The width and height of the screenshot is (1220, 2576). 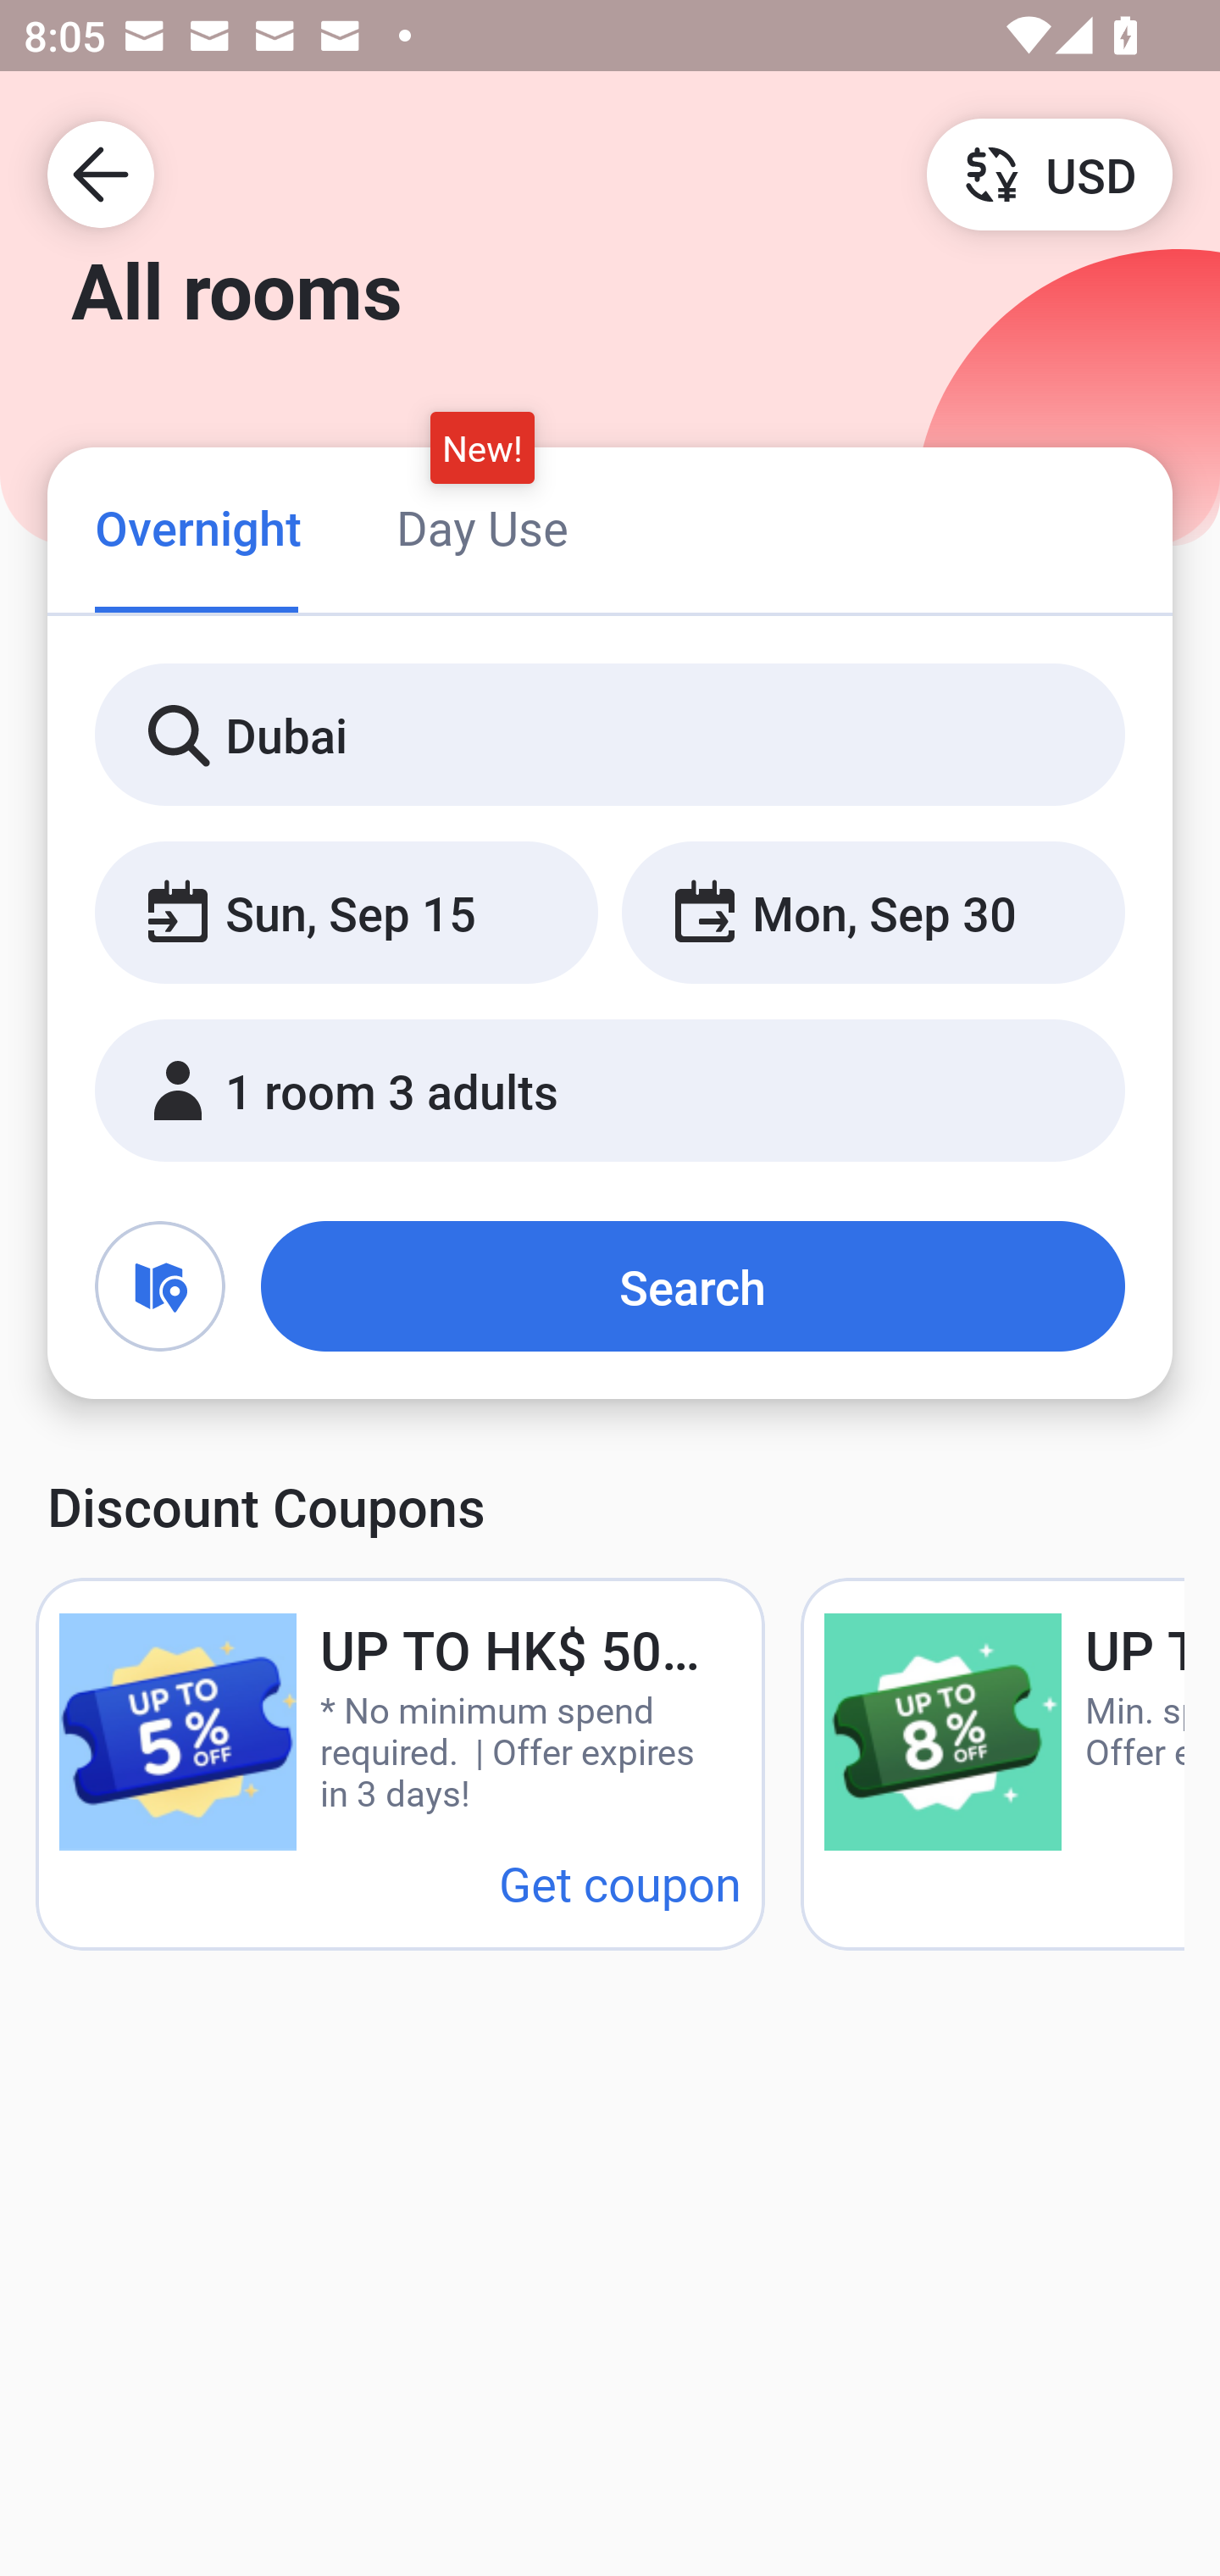 What do you see at coordinates (1049, 173) in the screenshot?
I see `USD` at bounding box center [1049, 173].